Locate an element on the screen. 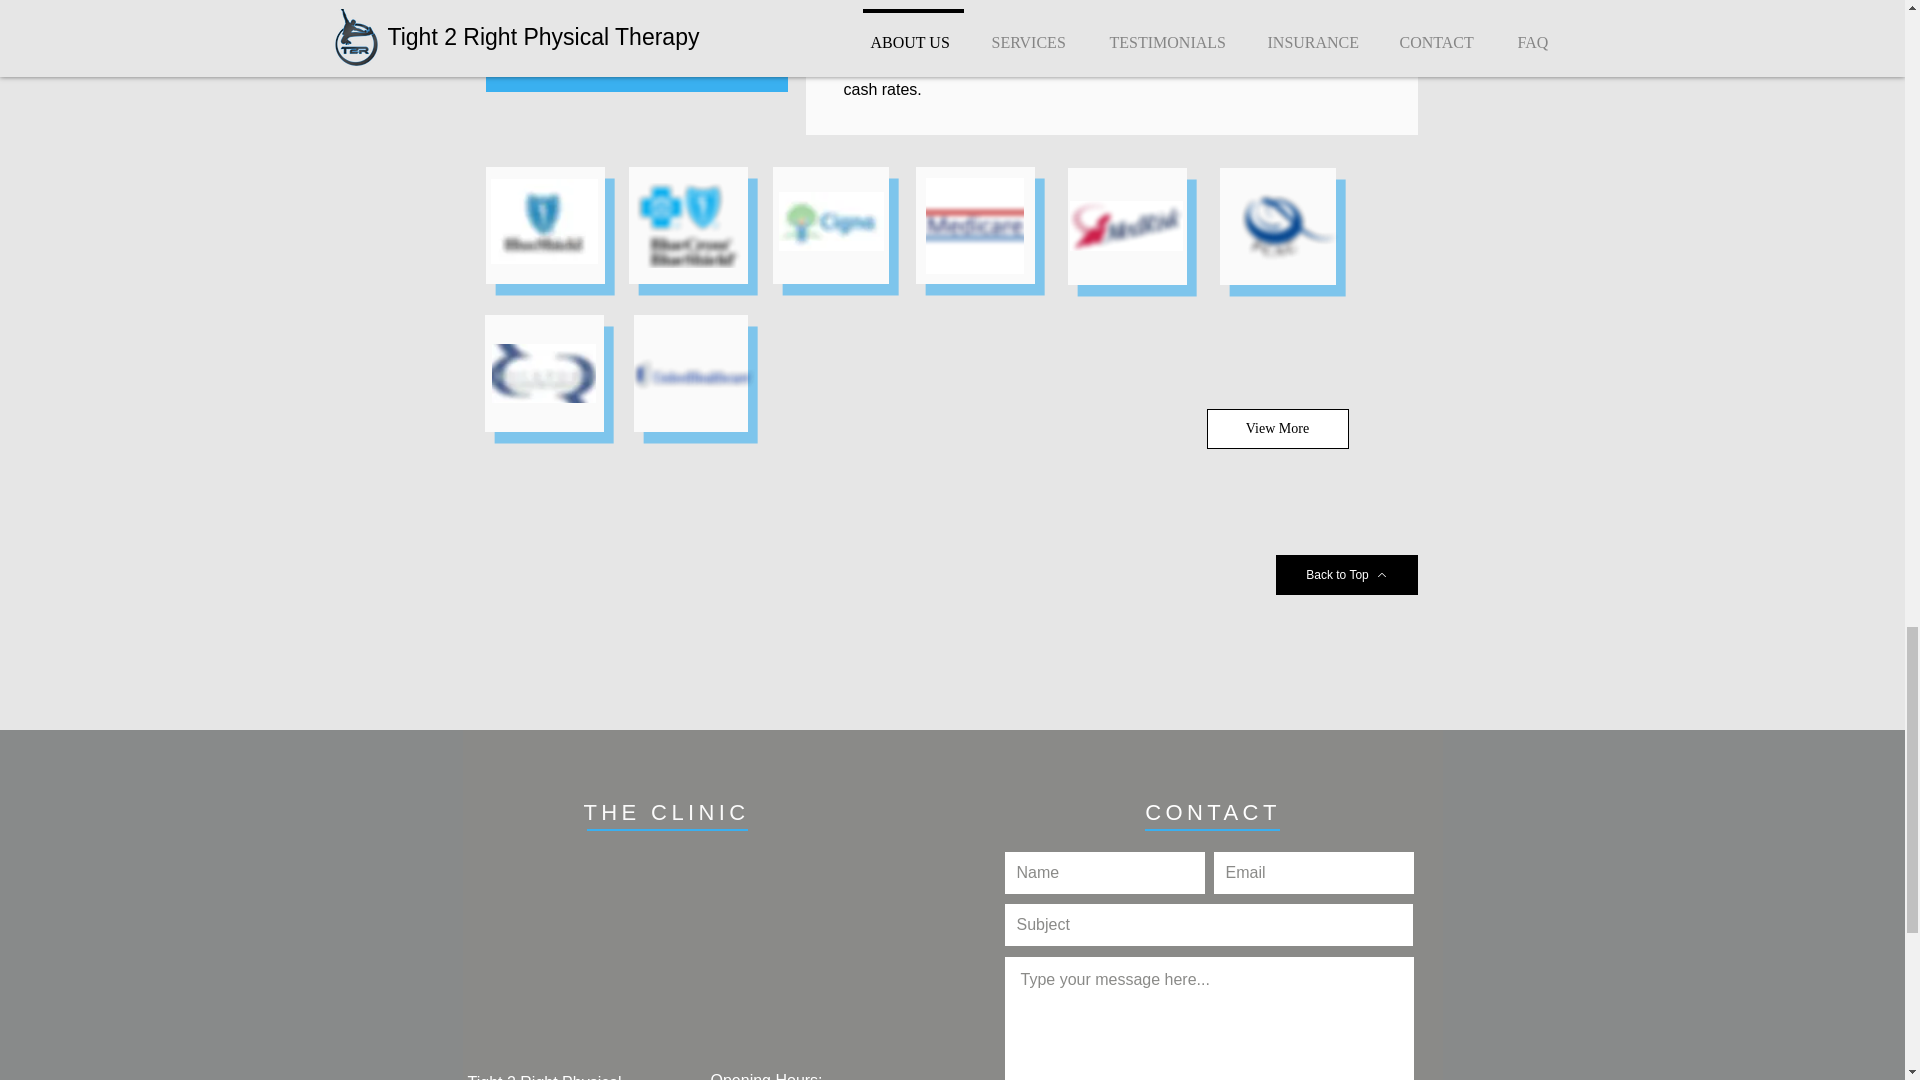 Image resolution: width=1920 pixels, height=1080 pixels. View More is located at coordinates (1276, 429).